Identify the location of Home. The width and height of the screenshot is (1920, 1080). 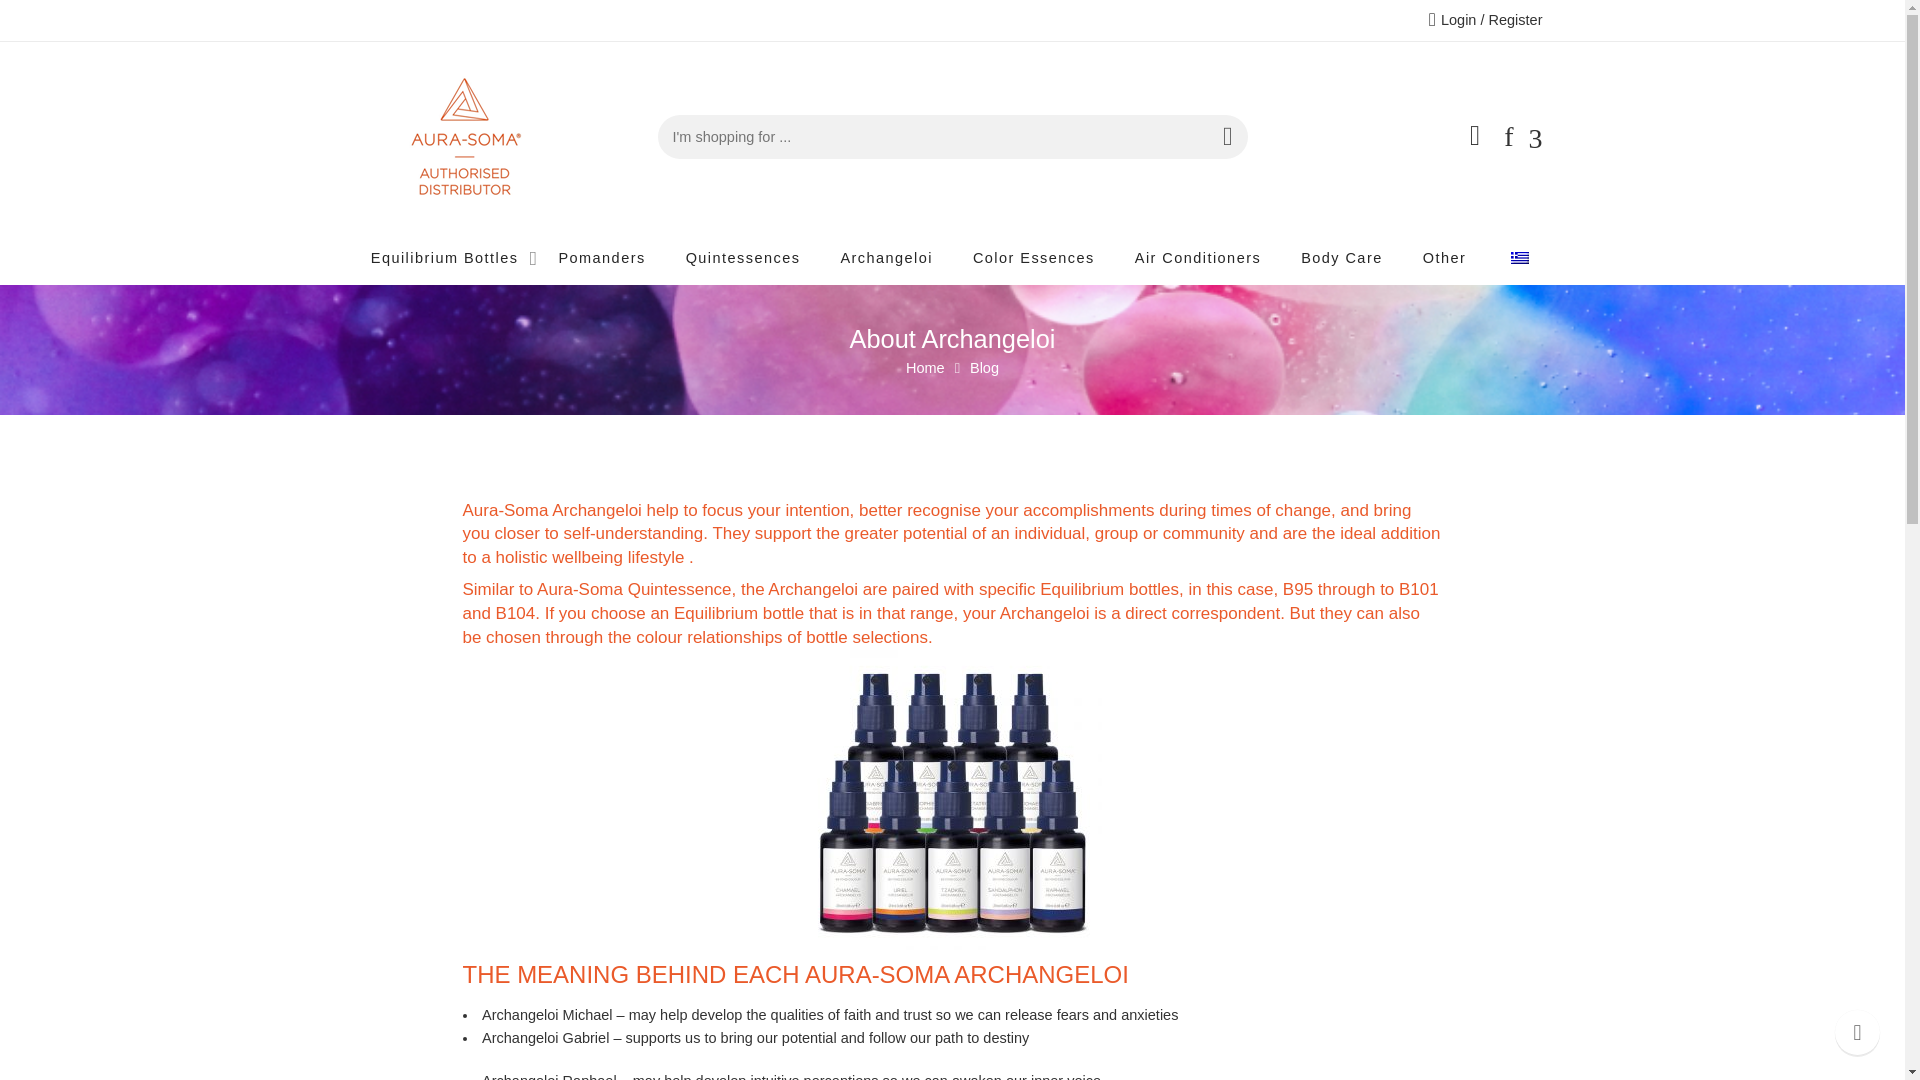
(925, 368).